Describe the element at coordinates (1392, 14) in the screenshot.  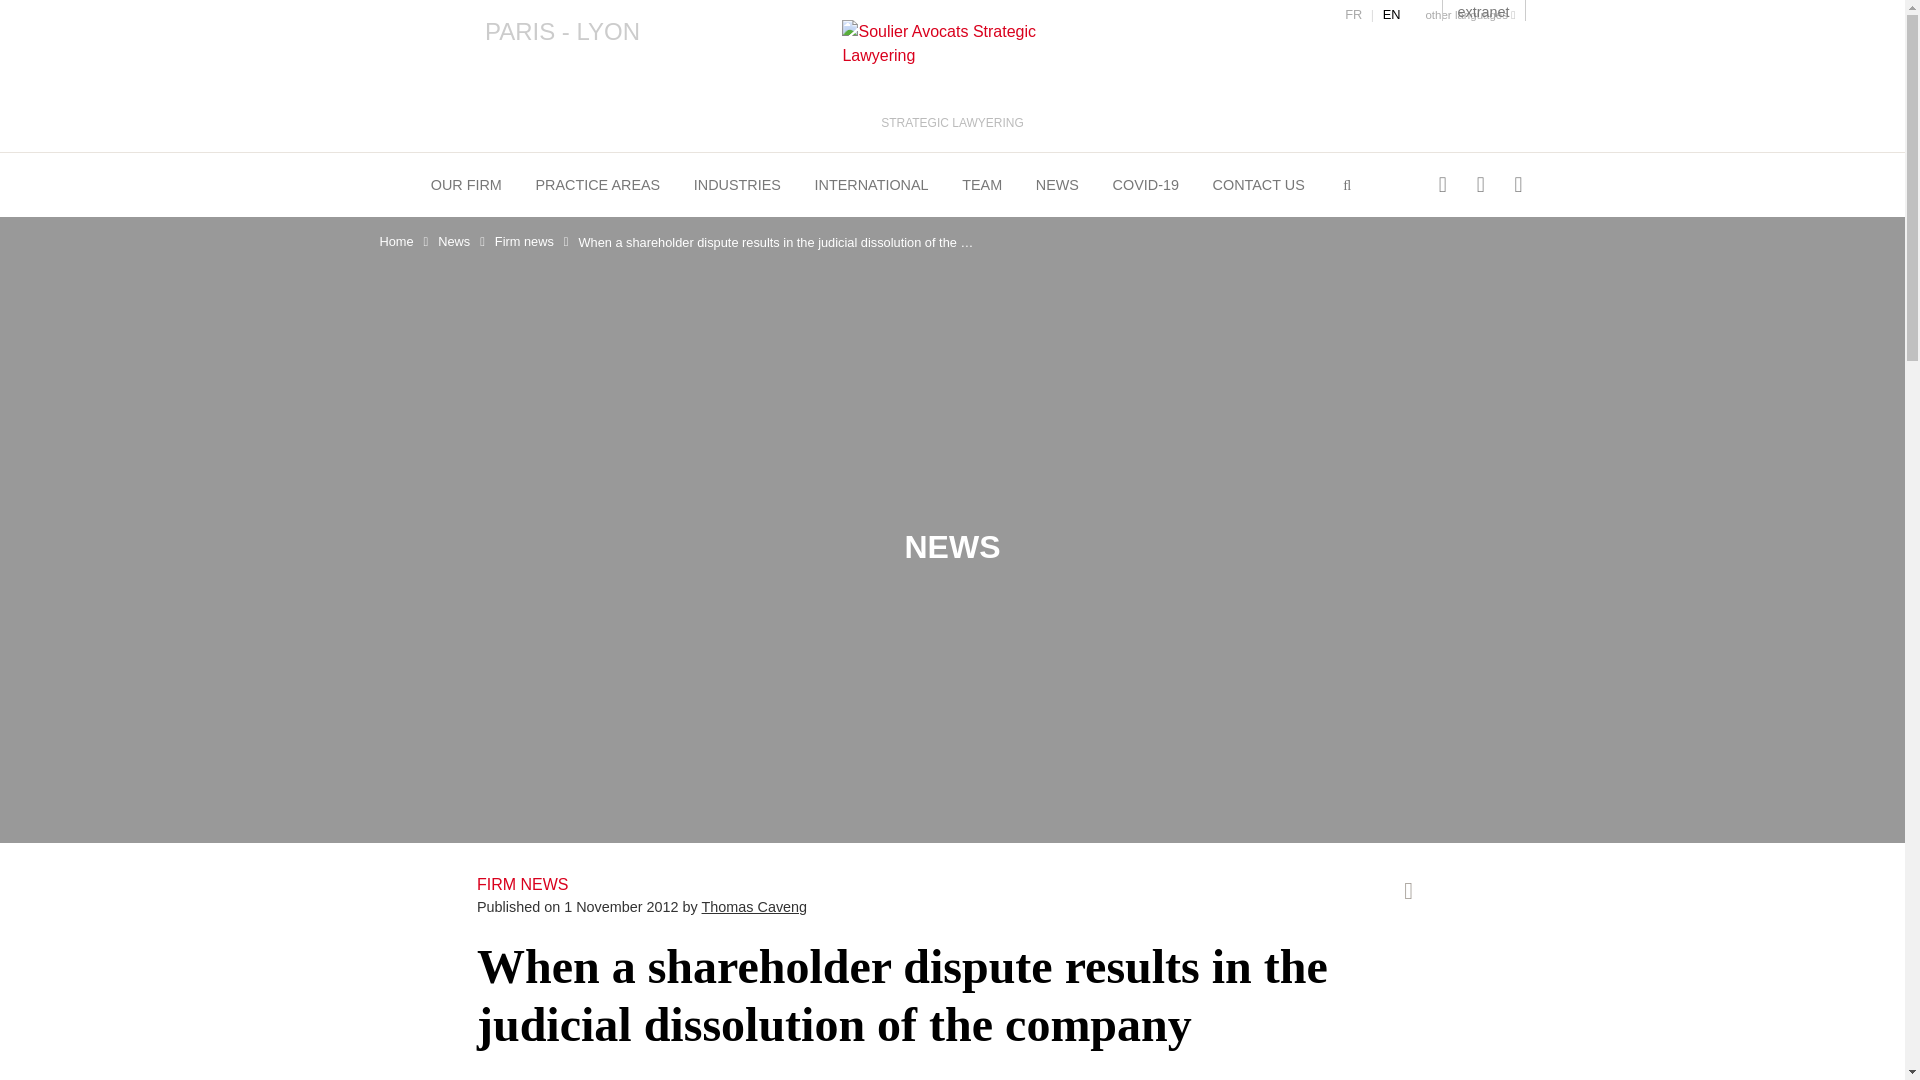
I see `EN` at that location.